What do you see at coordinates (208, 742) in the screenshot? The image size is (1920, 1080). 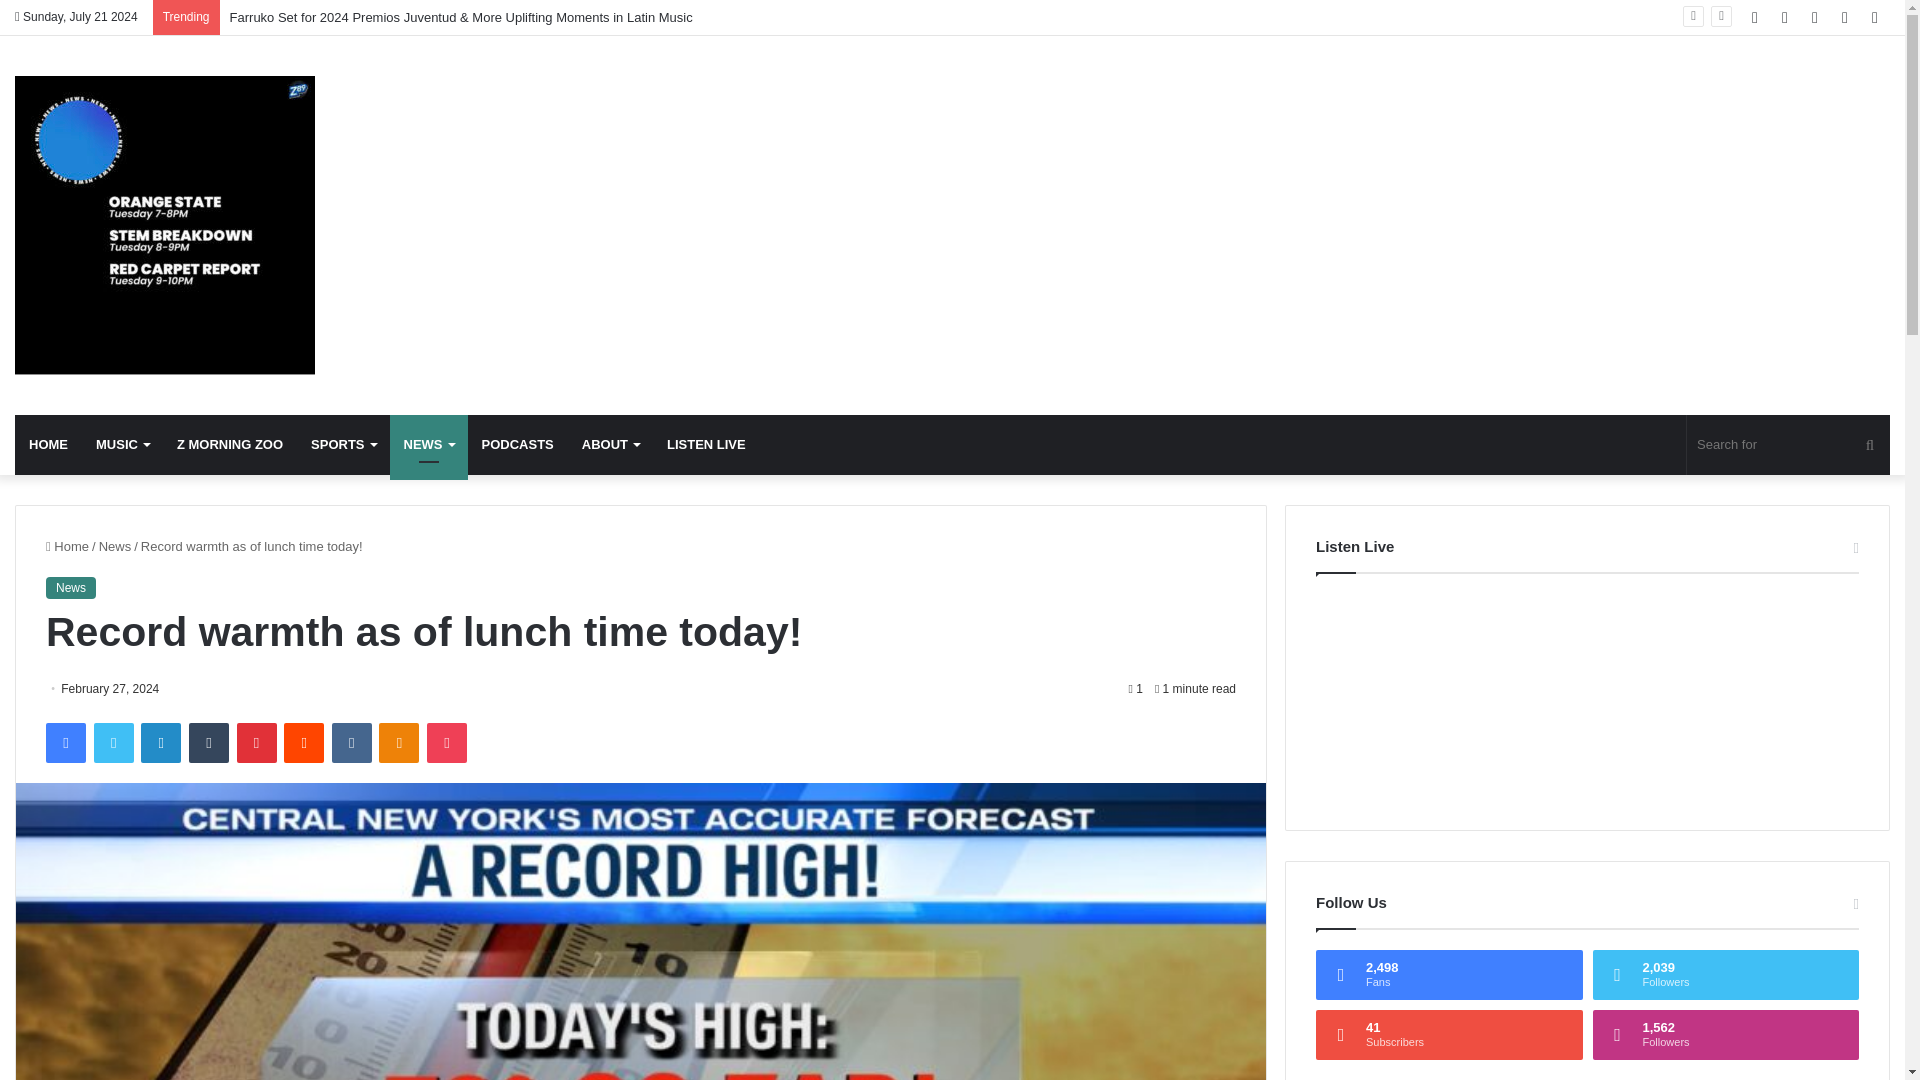 I see `Tumblr` at bounding box center [208, 742].